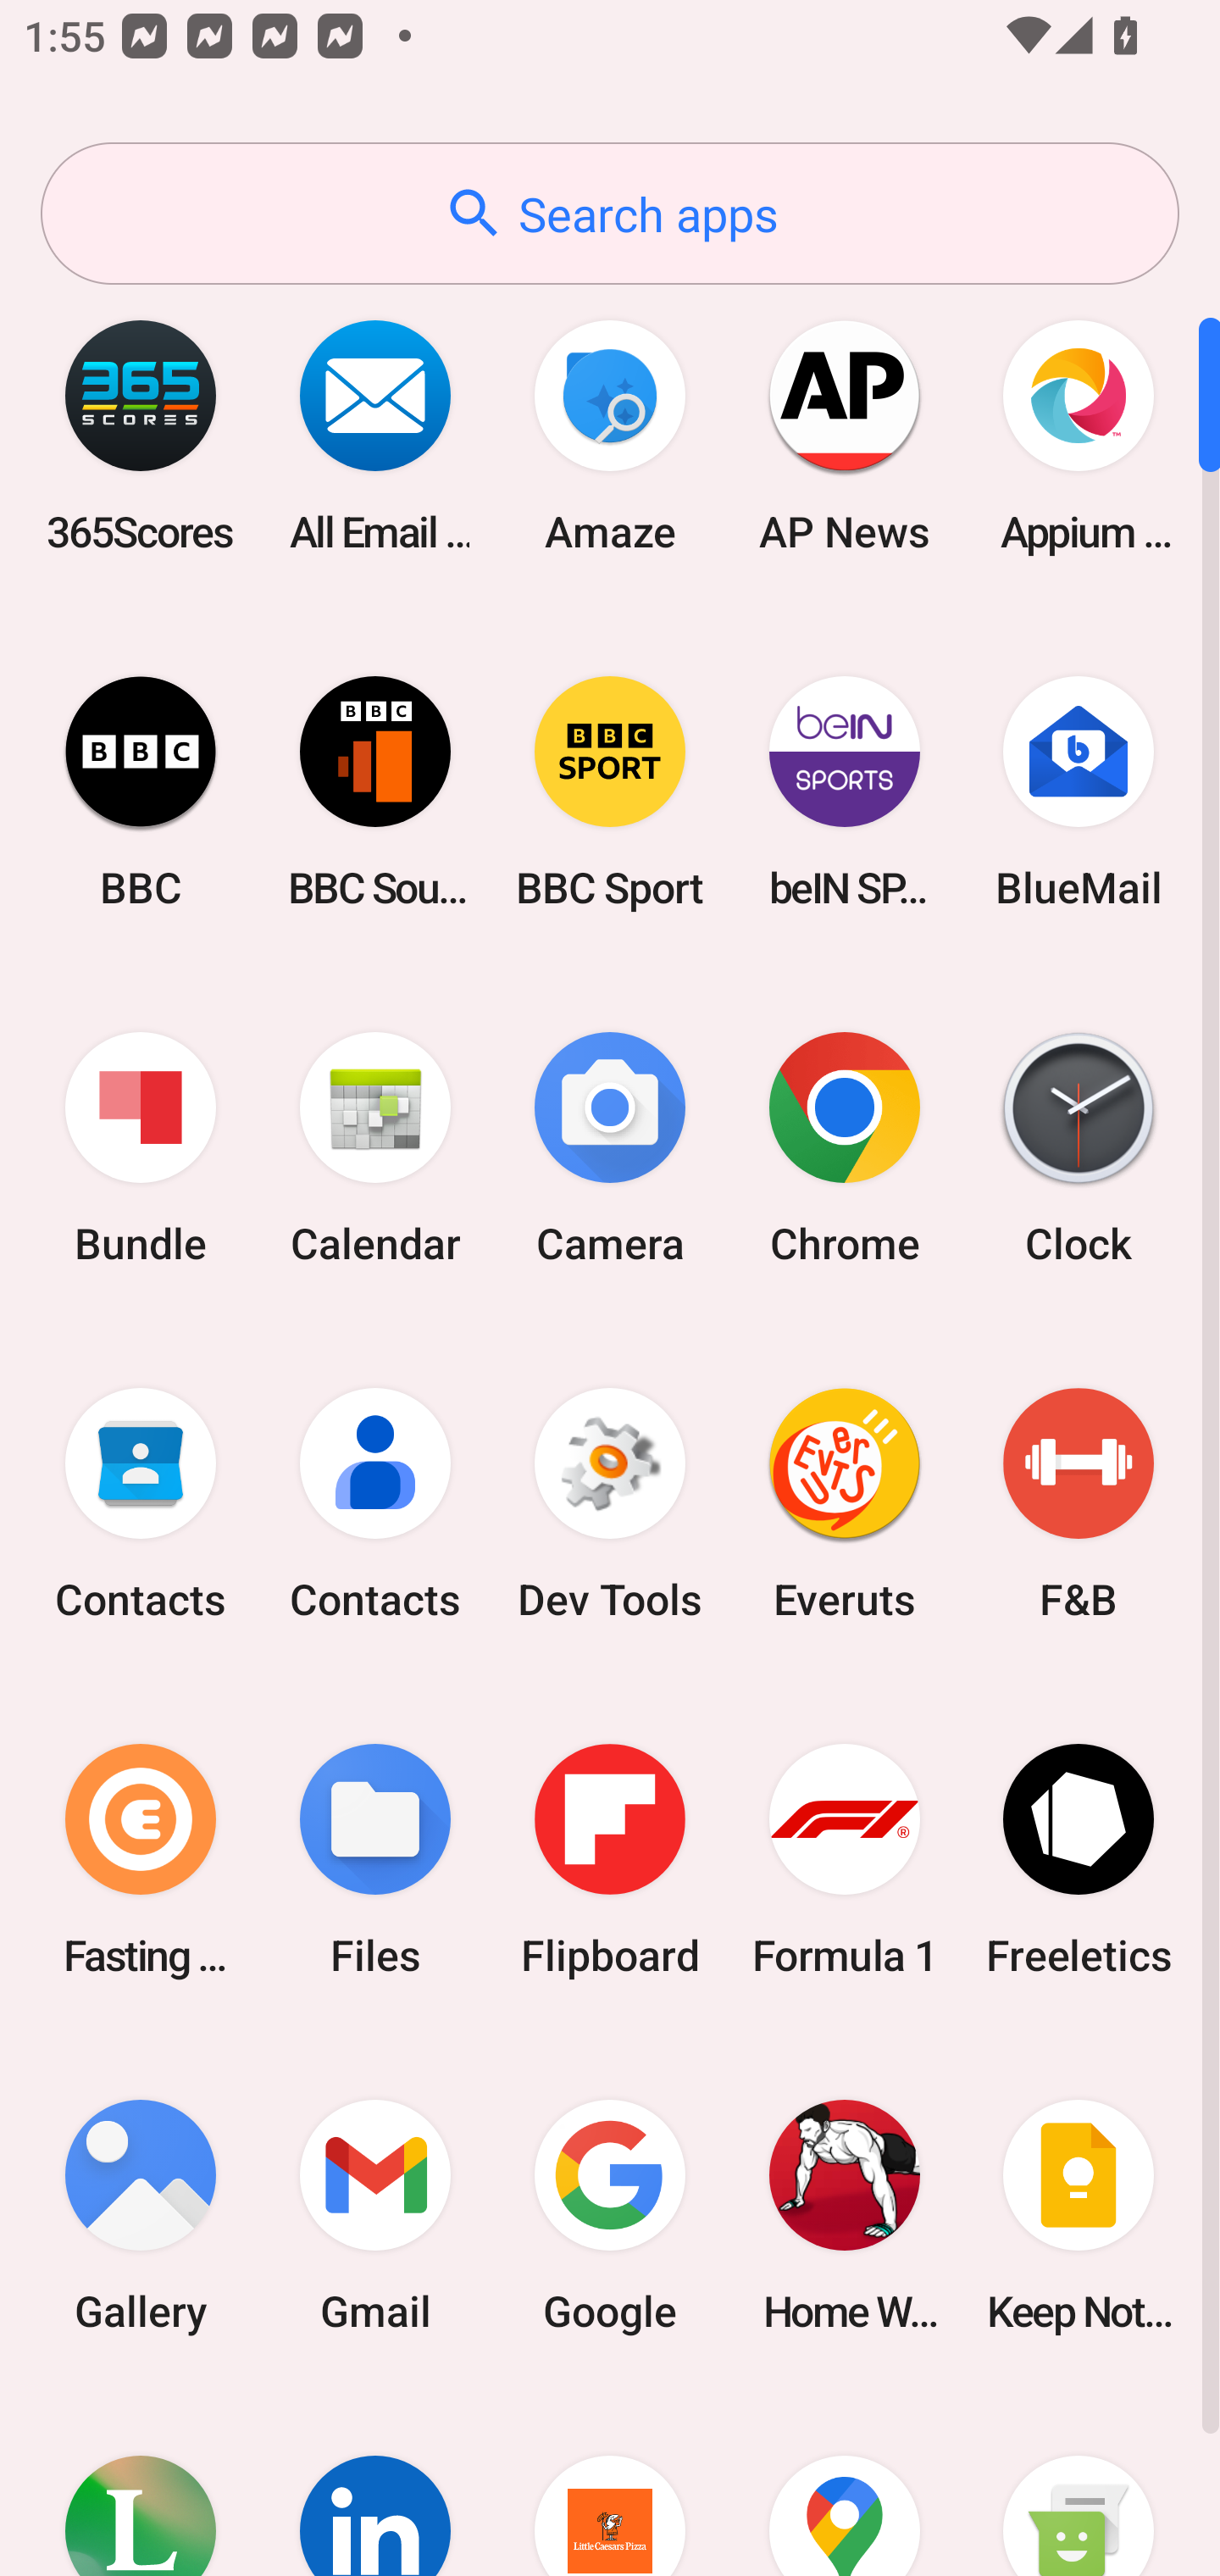  I want to click on Gmail, so click(375, 2215).